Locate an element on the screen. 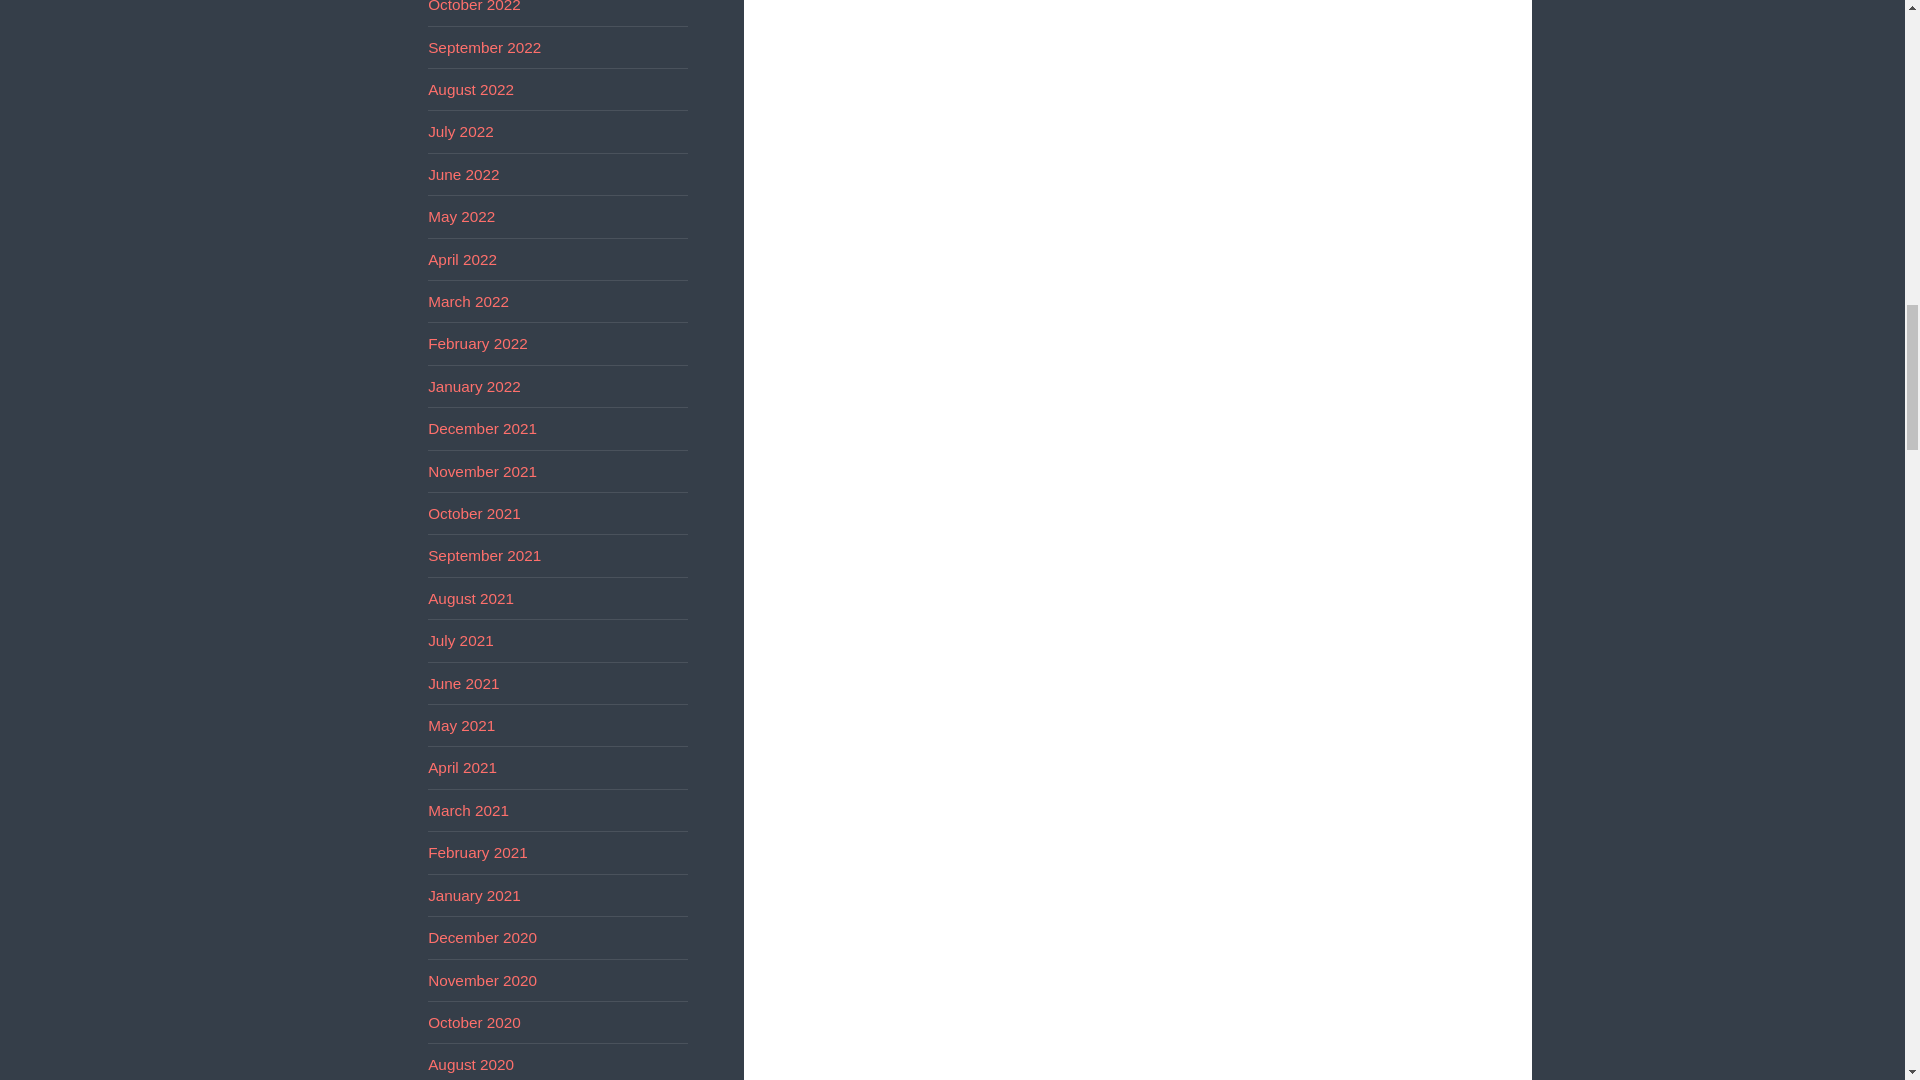 This screenshot has width=1920, height=1080. June 2022 is located at coordinates (464, 174).